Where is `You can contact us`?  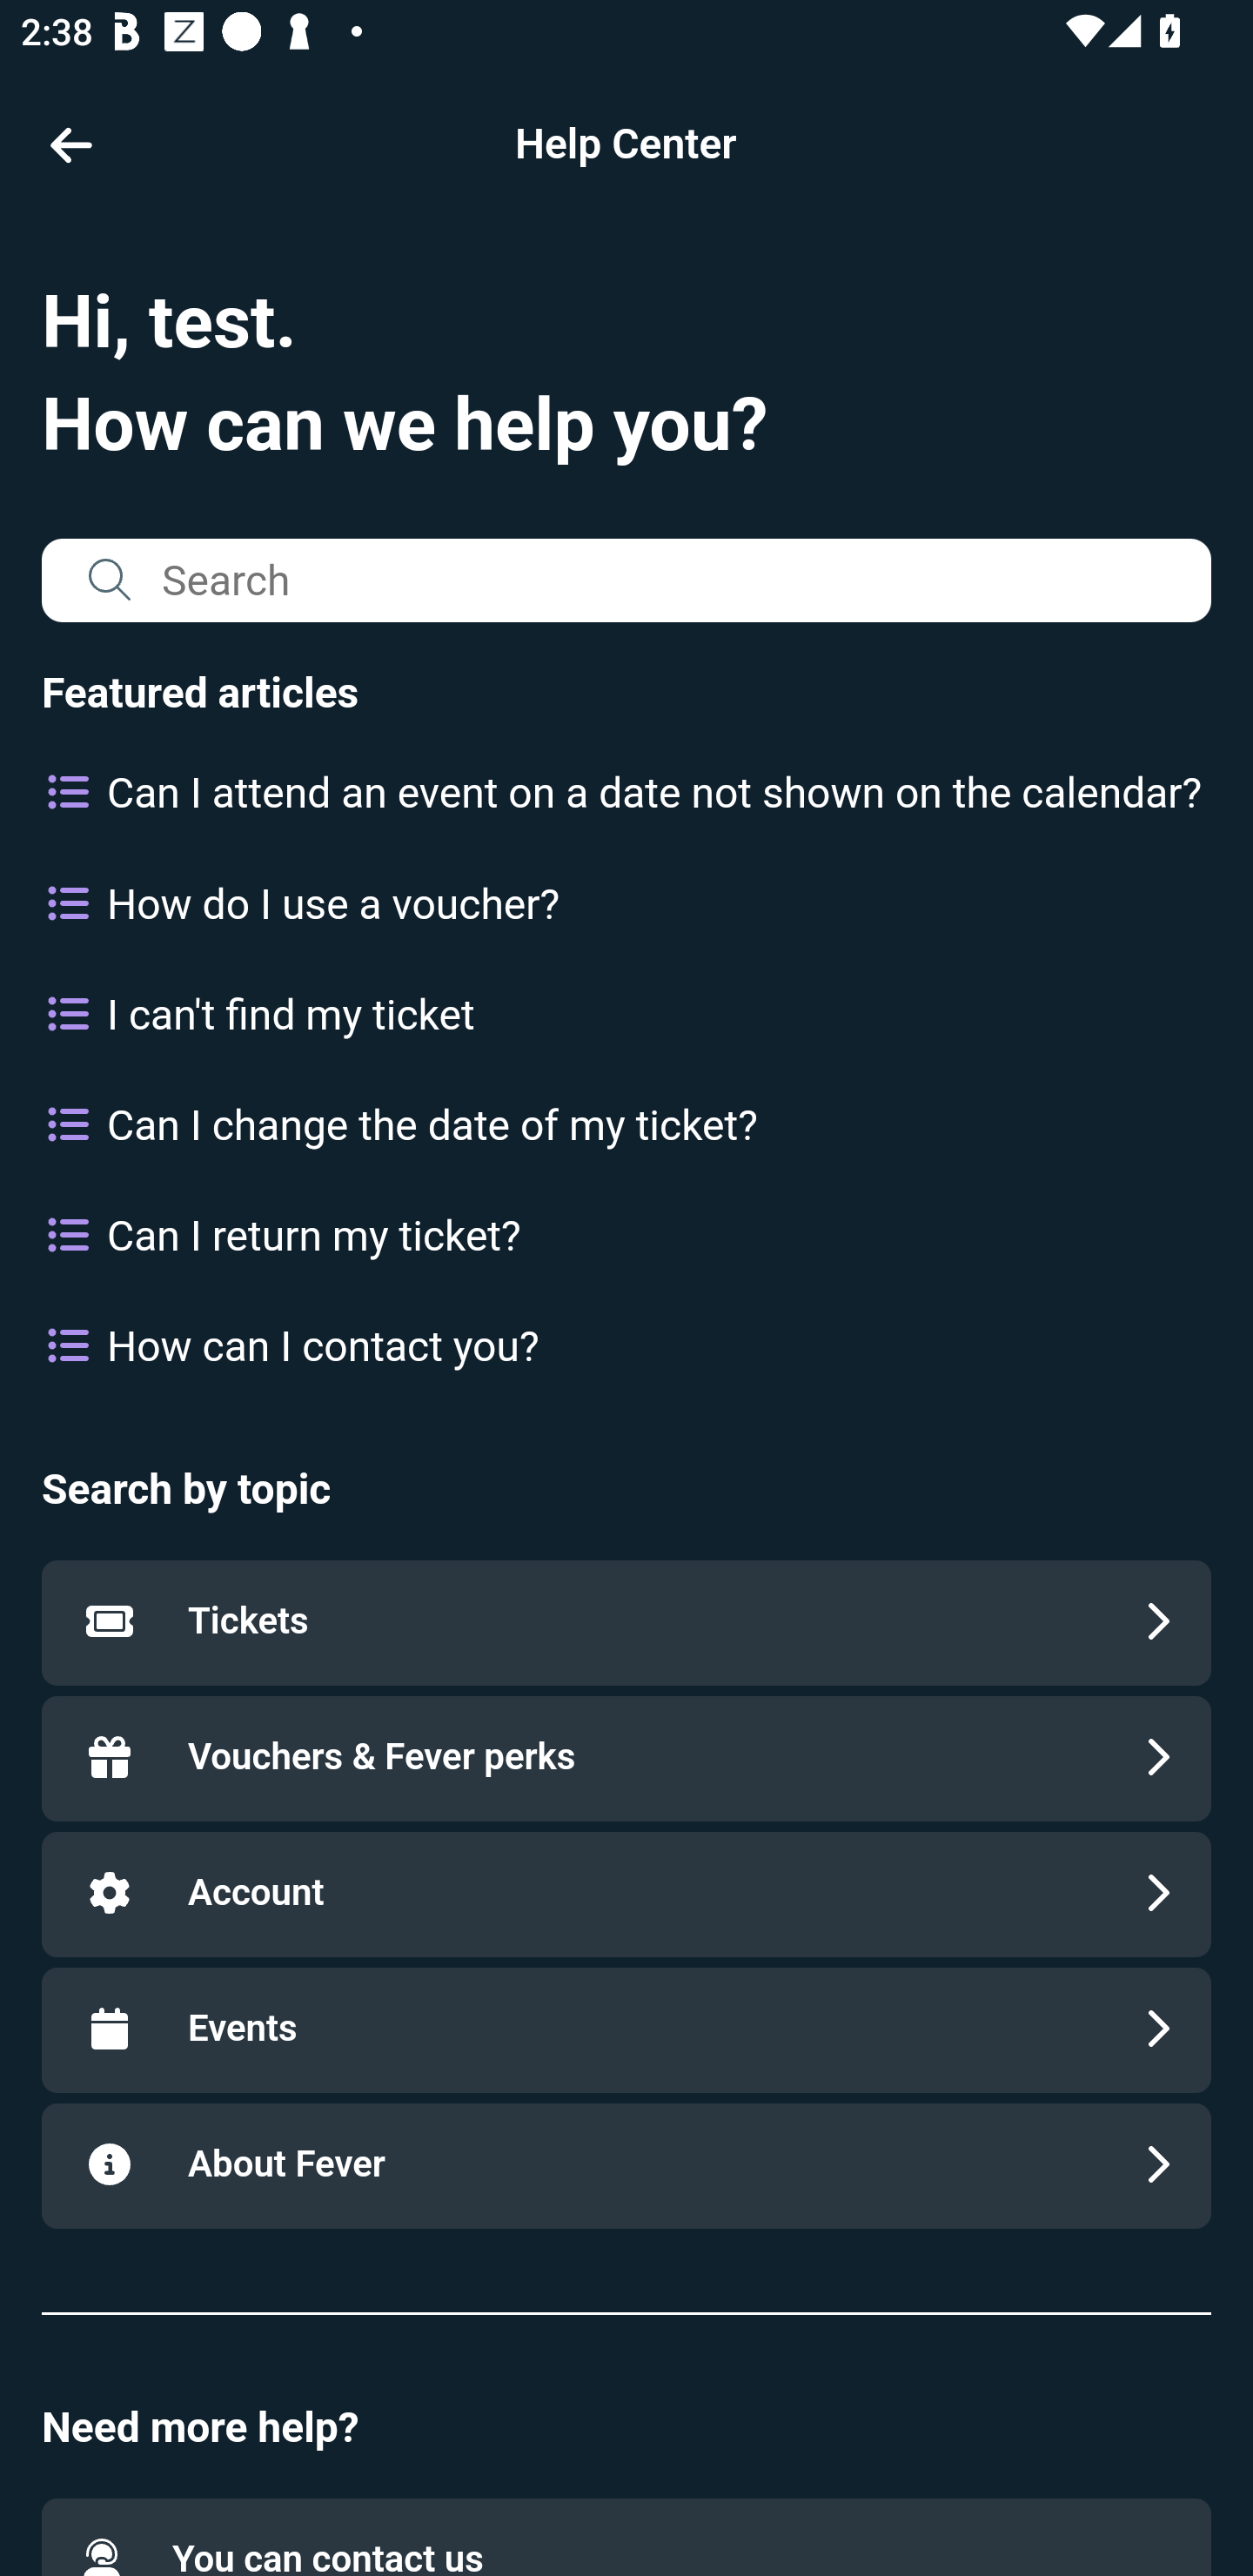 You can contact us is located at coordinates (626, 2536).